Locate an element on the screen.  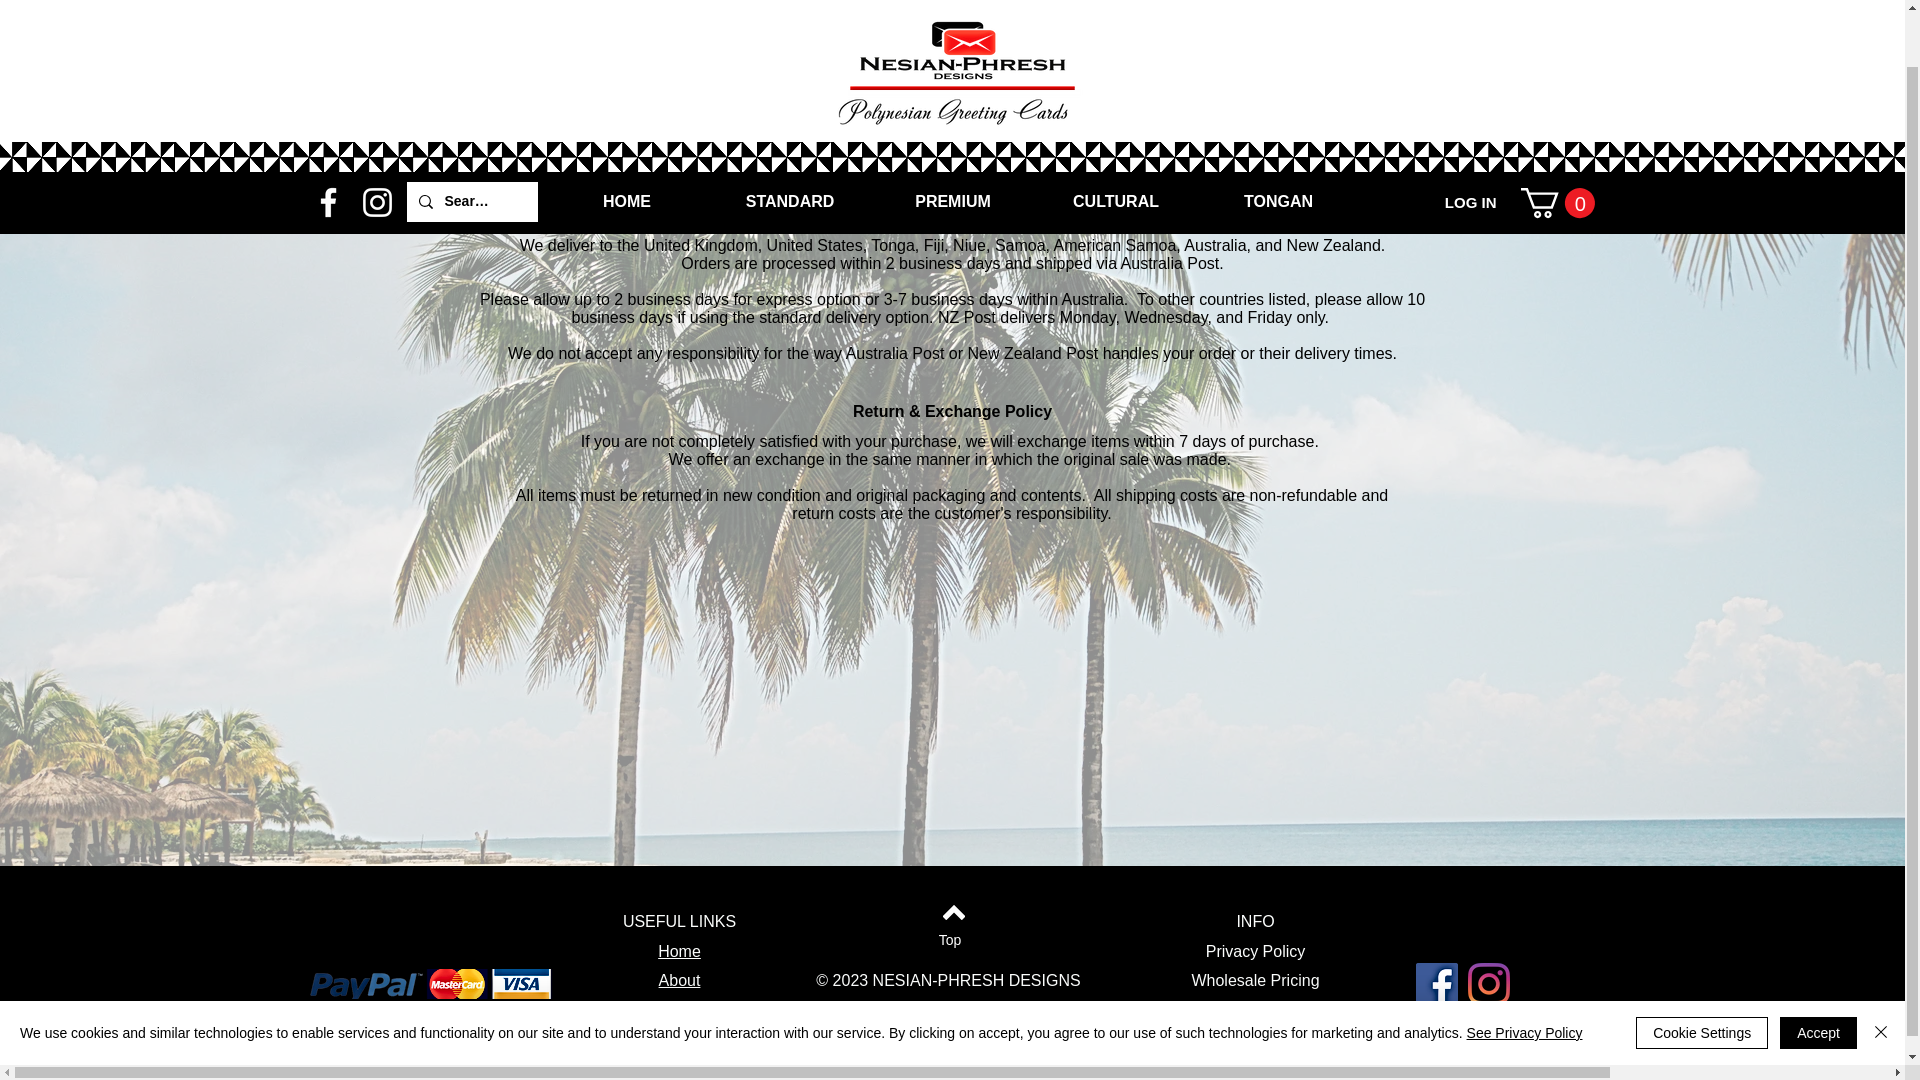
LOG IN is located at coordinates (1470, 144).